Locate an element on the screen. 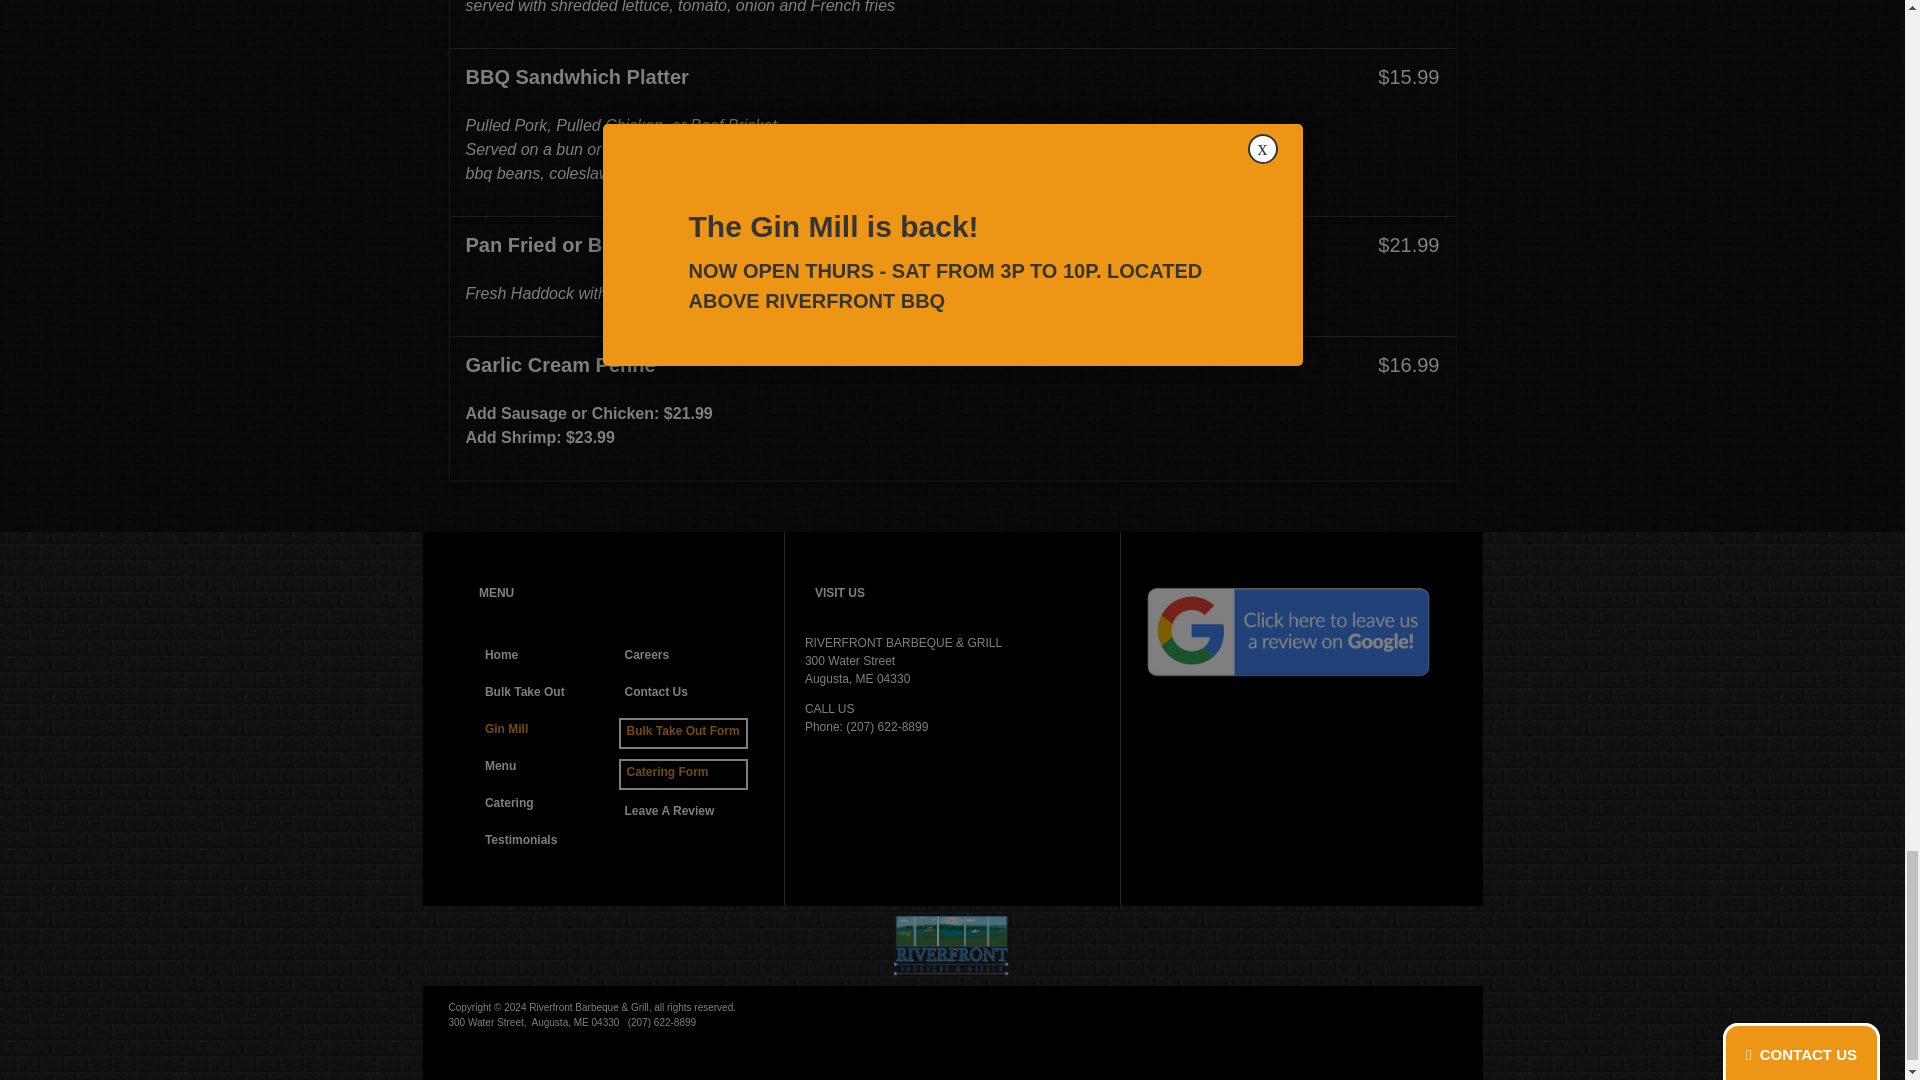 Image resolution: width=1920 pixels, height=1080 pixels. Menu is located at coordinates (546, 768).